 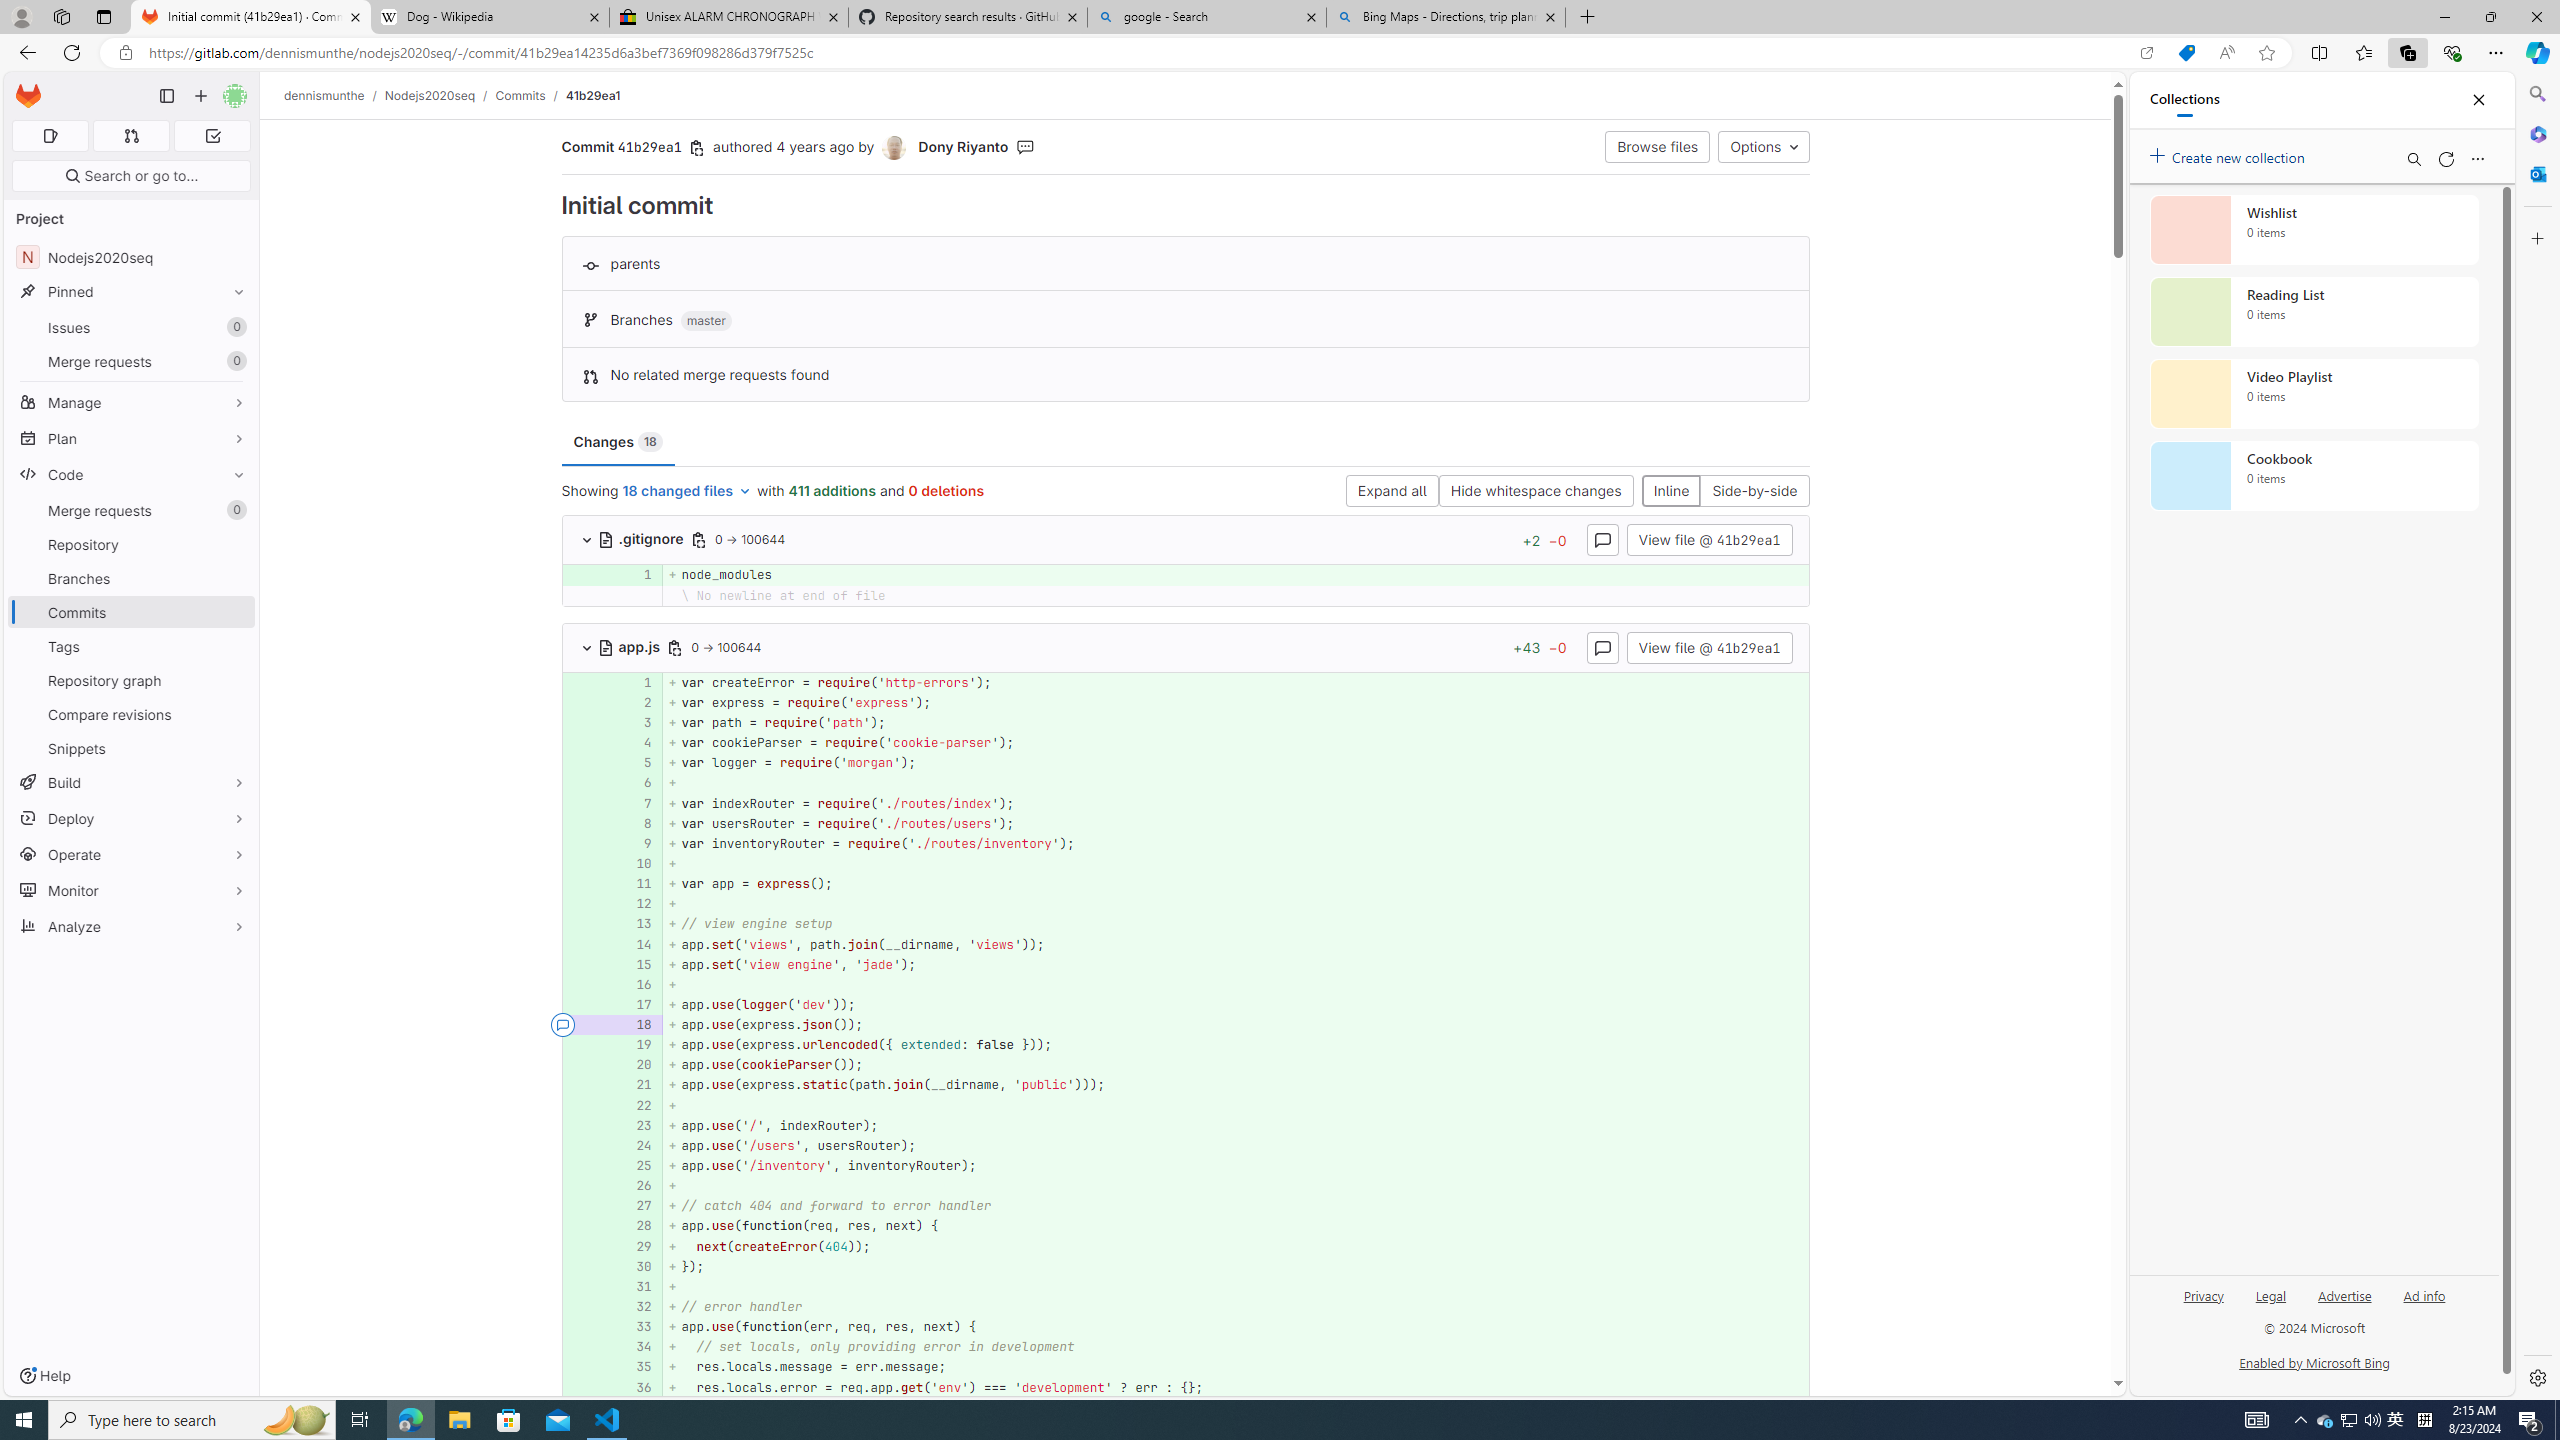 What do you see at coordinates (1236, 1346) in the screenshot?
I see `+ // set locals, only providing error in development ` at bounding box center [1236, 1346].